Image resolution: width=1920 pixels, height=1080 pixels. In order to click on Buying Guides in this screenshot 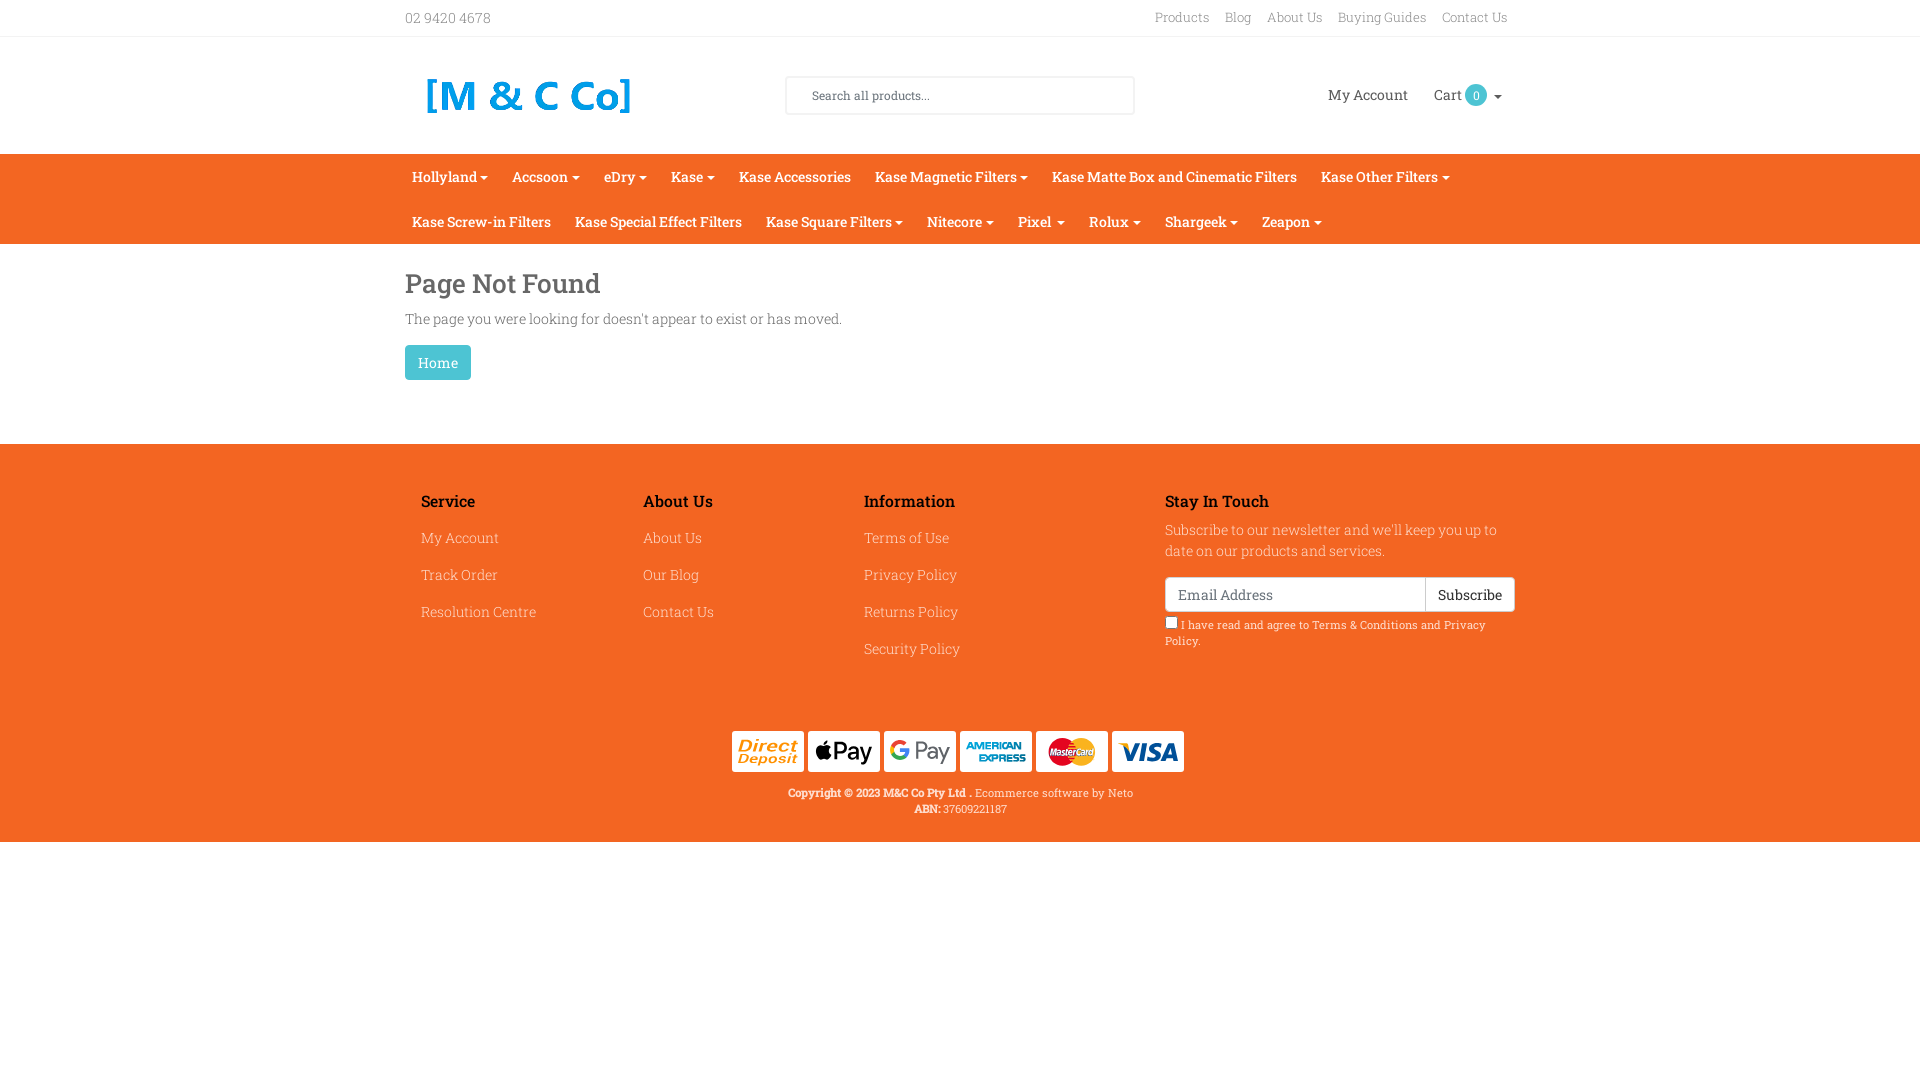, I will do `click(1382, 18)`.